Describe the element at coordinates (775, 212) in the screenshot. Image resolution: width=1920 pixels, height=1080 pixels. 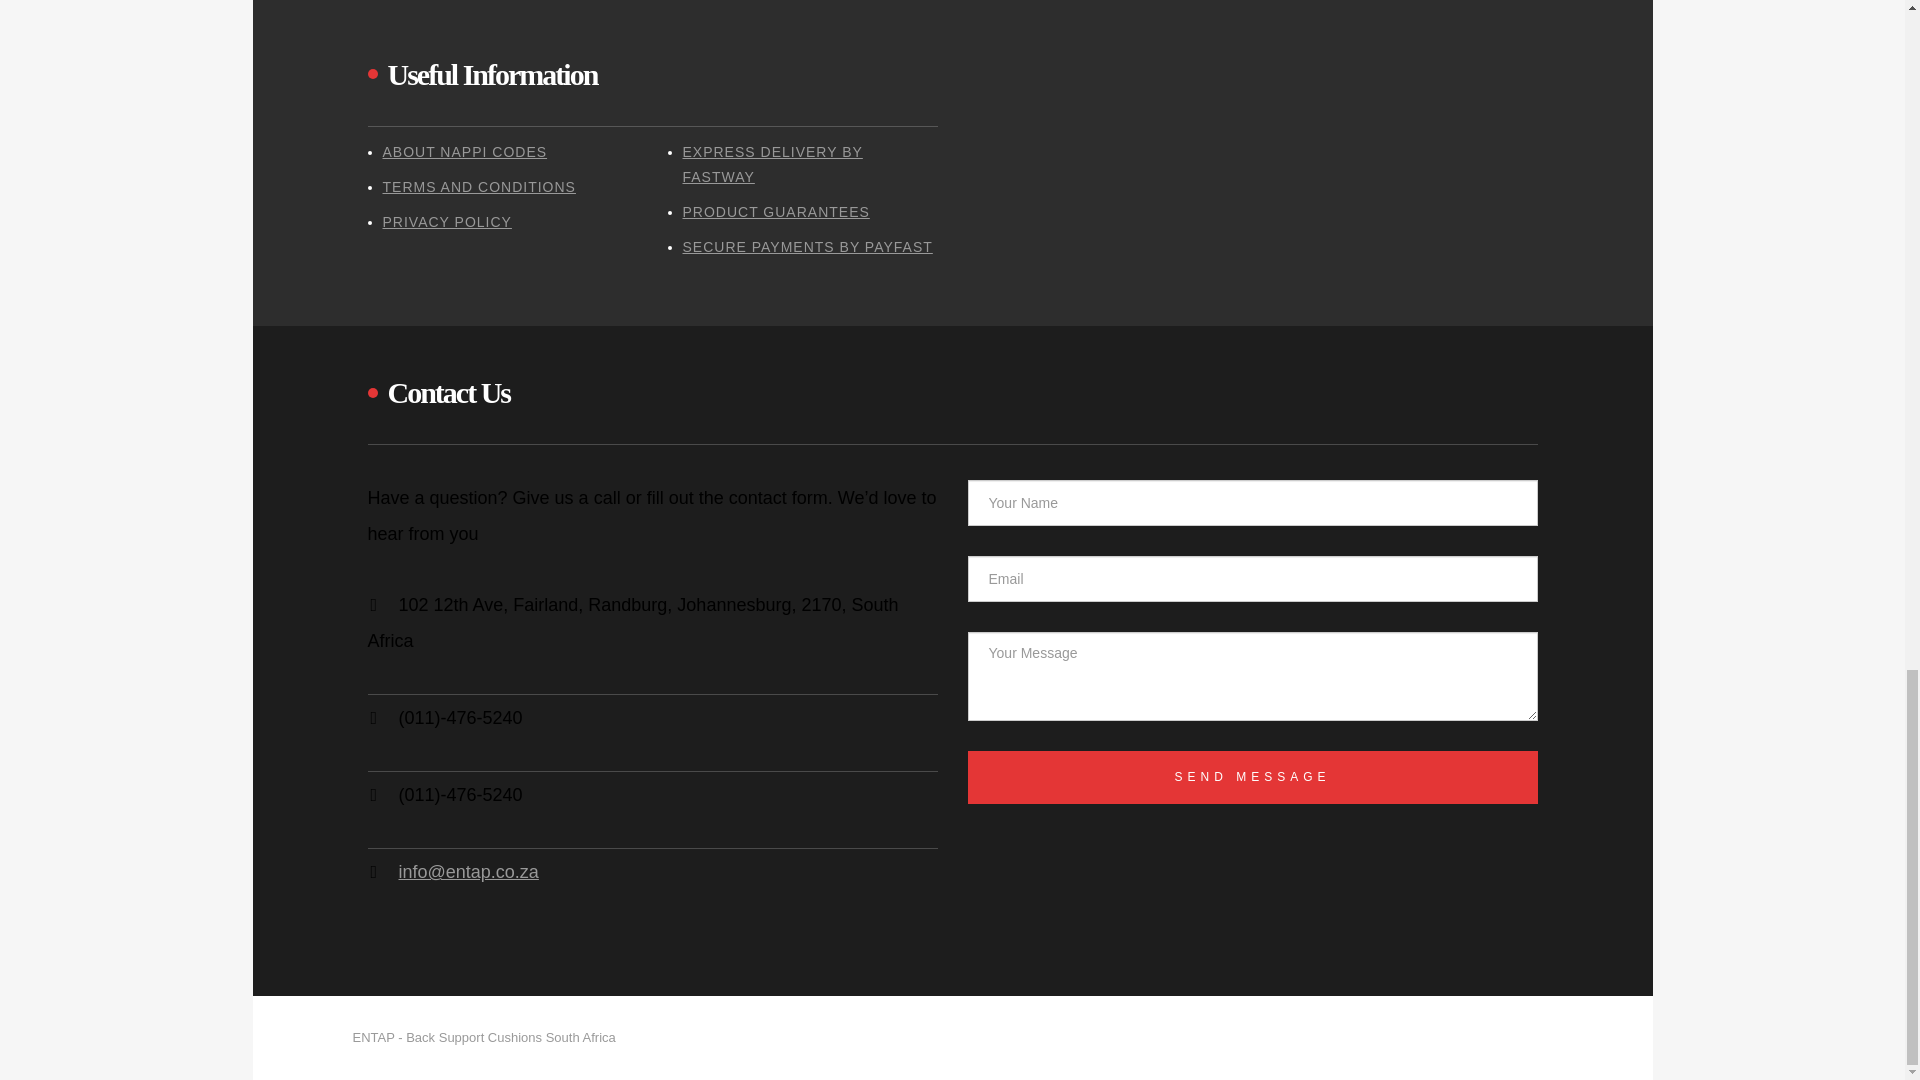
I see `PRODUCT GUARANTEES` at that location.